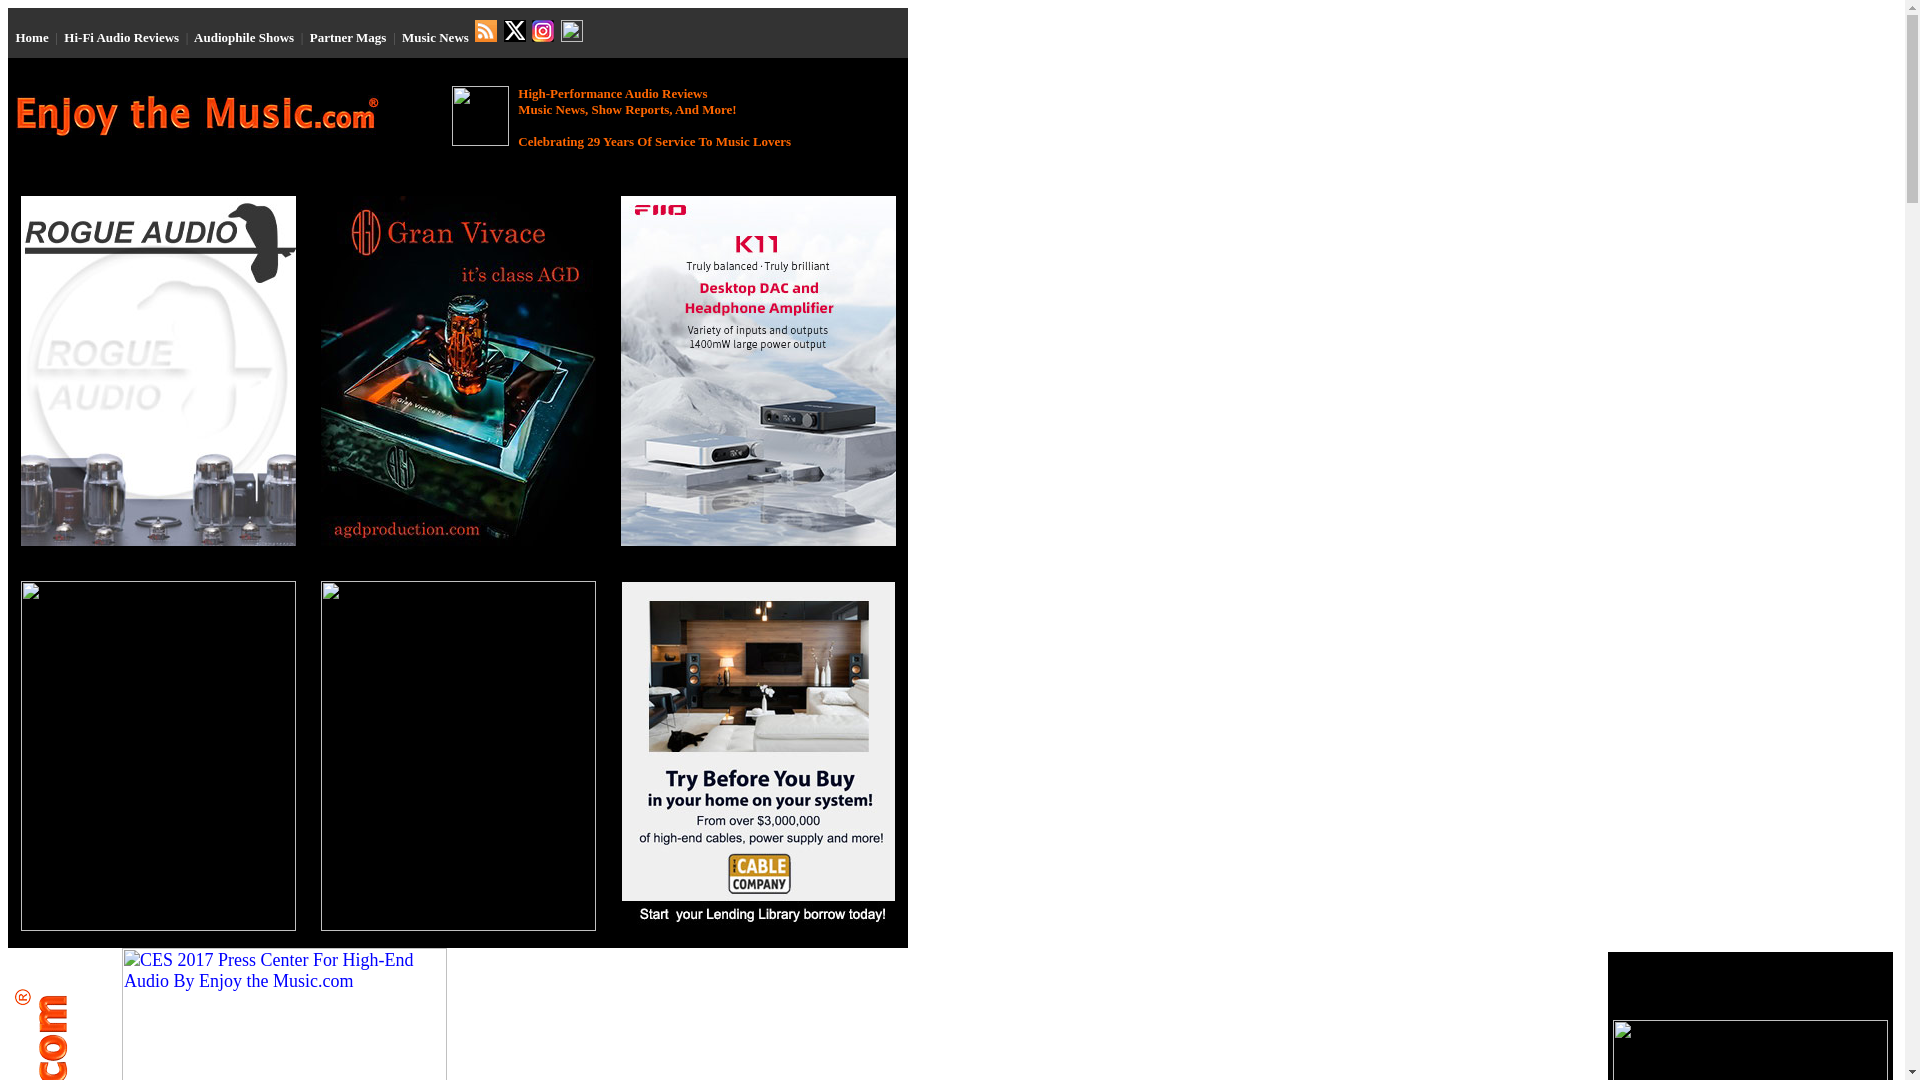 The height and width of the screenshot is (1080, 1920). What do you see at coordinates (434, 38) in the screenshot?
I see `Music News` at bounding box center [434, 38].